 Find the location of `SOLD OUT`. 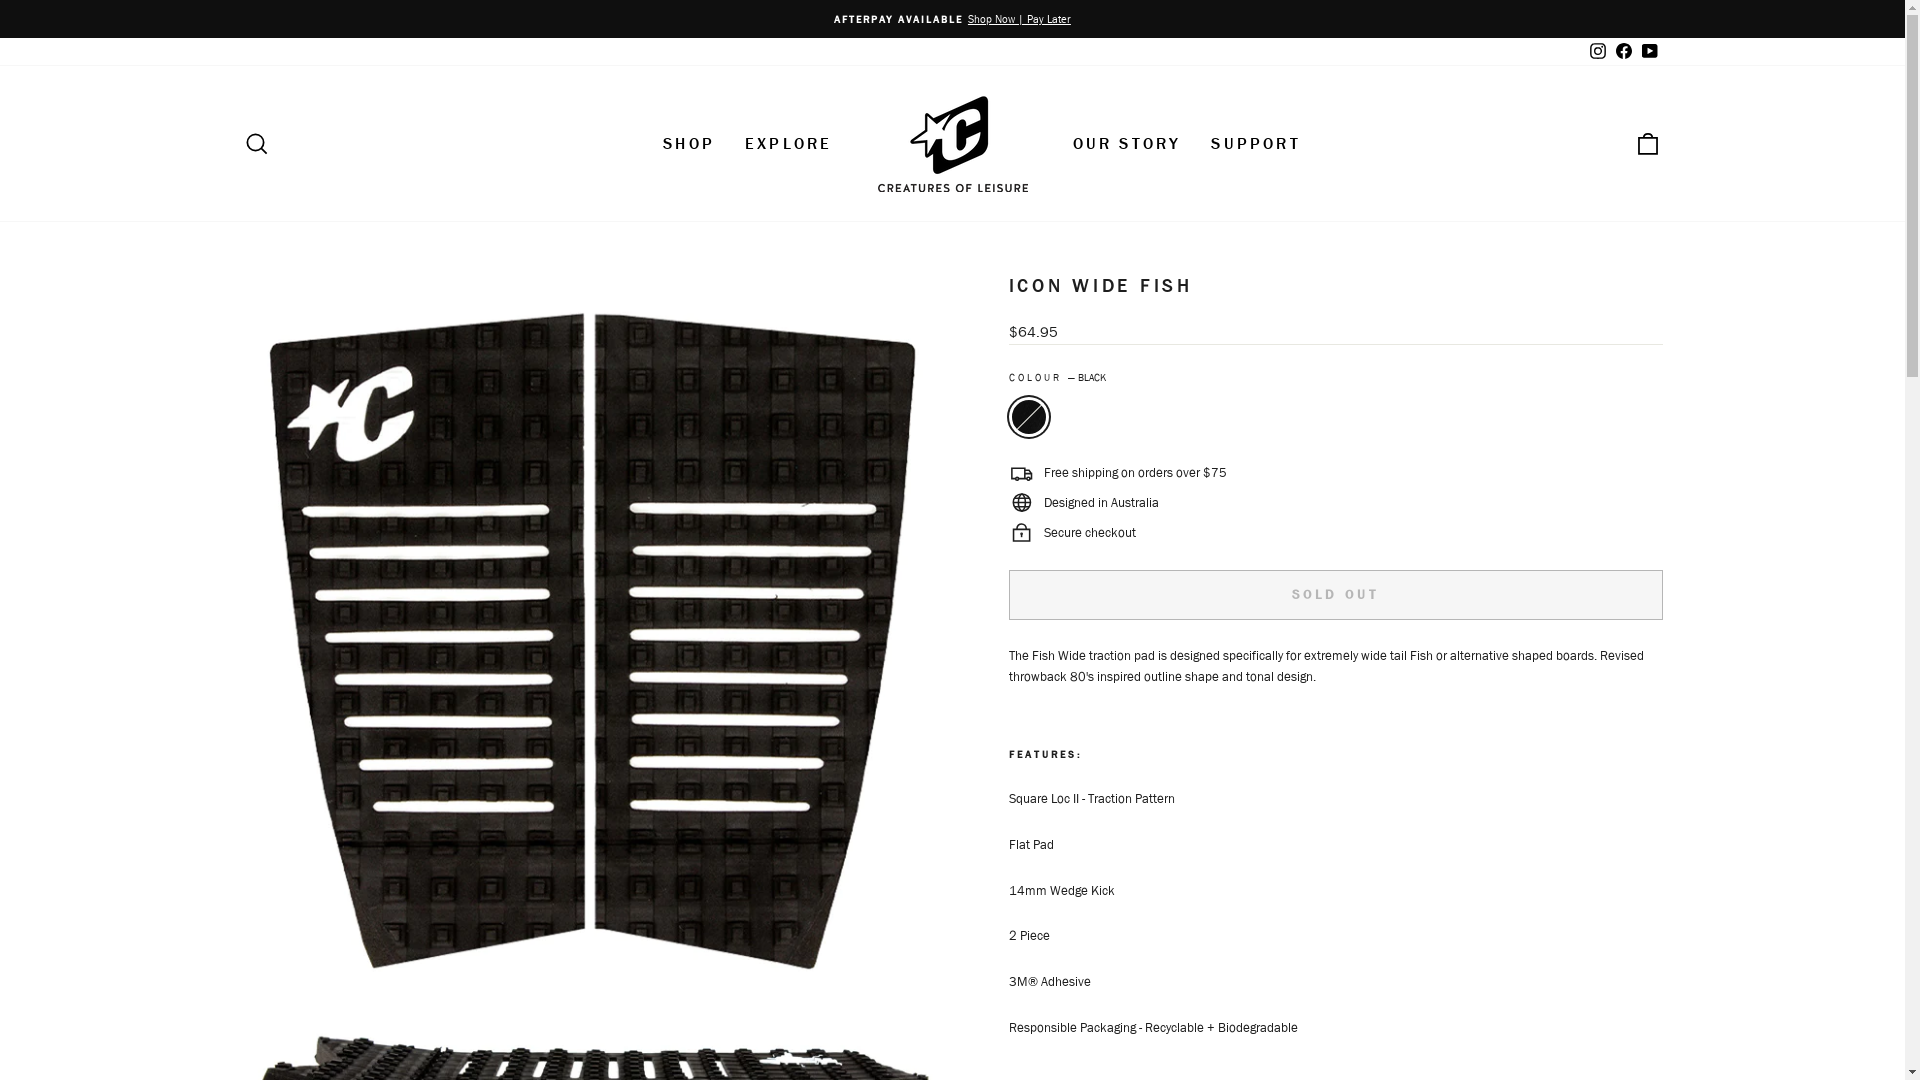

SOLD OUT is located at coordinates (1335, 595).